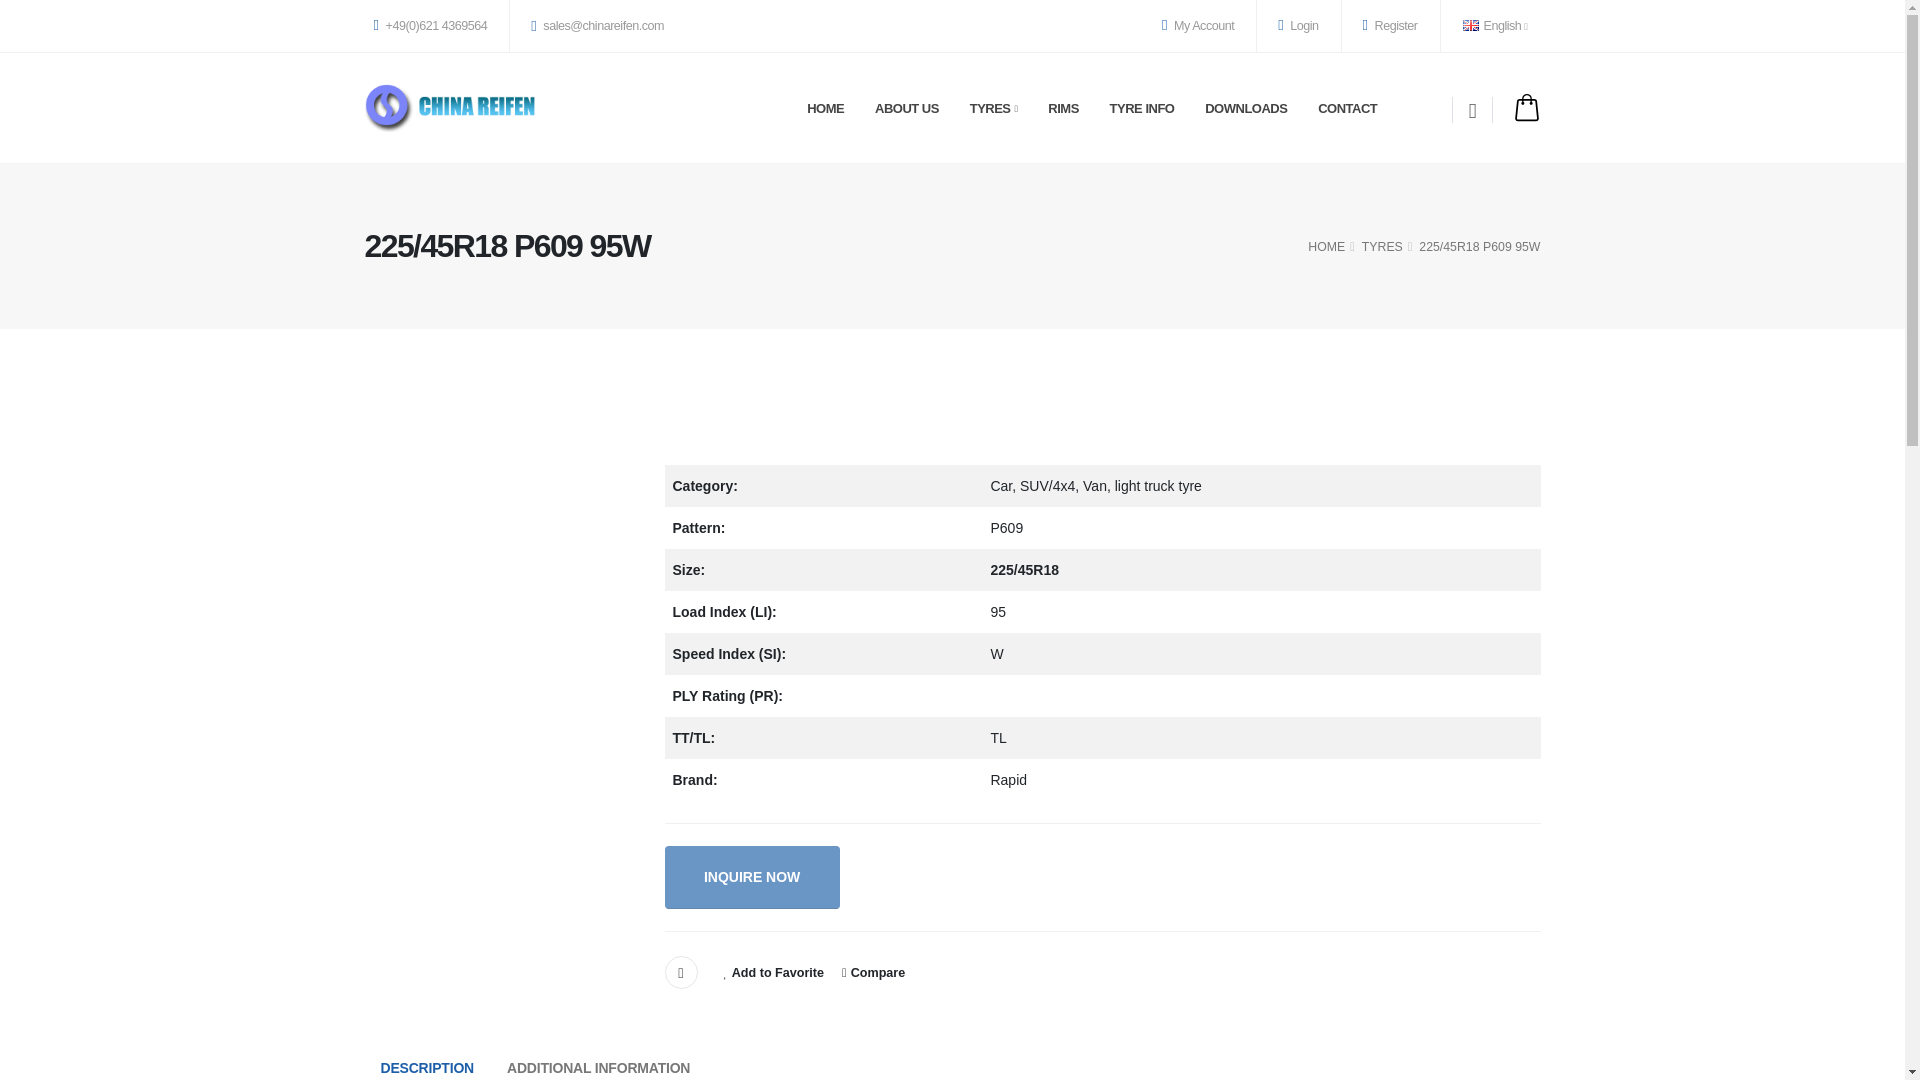 The image size is (1920, 1080). Describe the element at coordinates (680, 972) in the screenshot. I see `Share By Email` at that location.